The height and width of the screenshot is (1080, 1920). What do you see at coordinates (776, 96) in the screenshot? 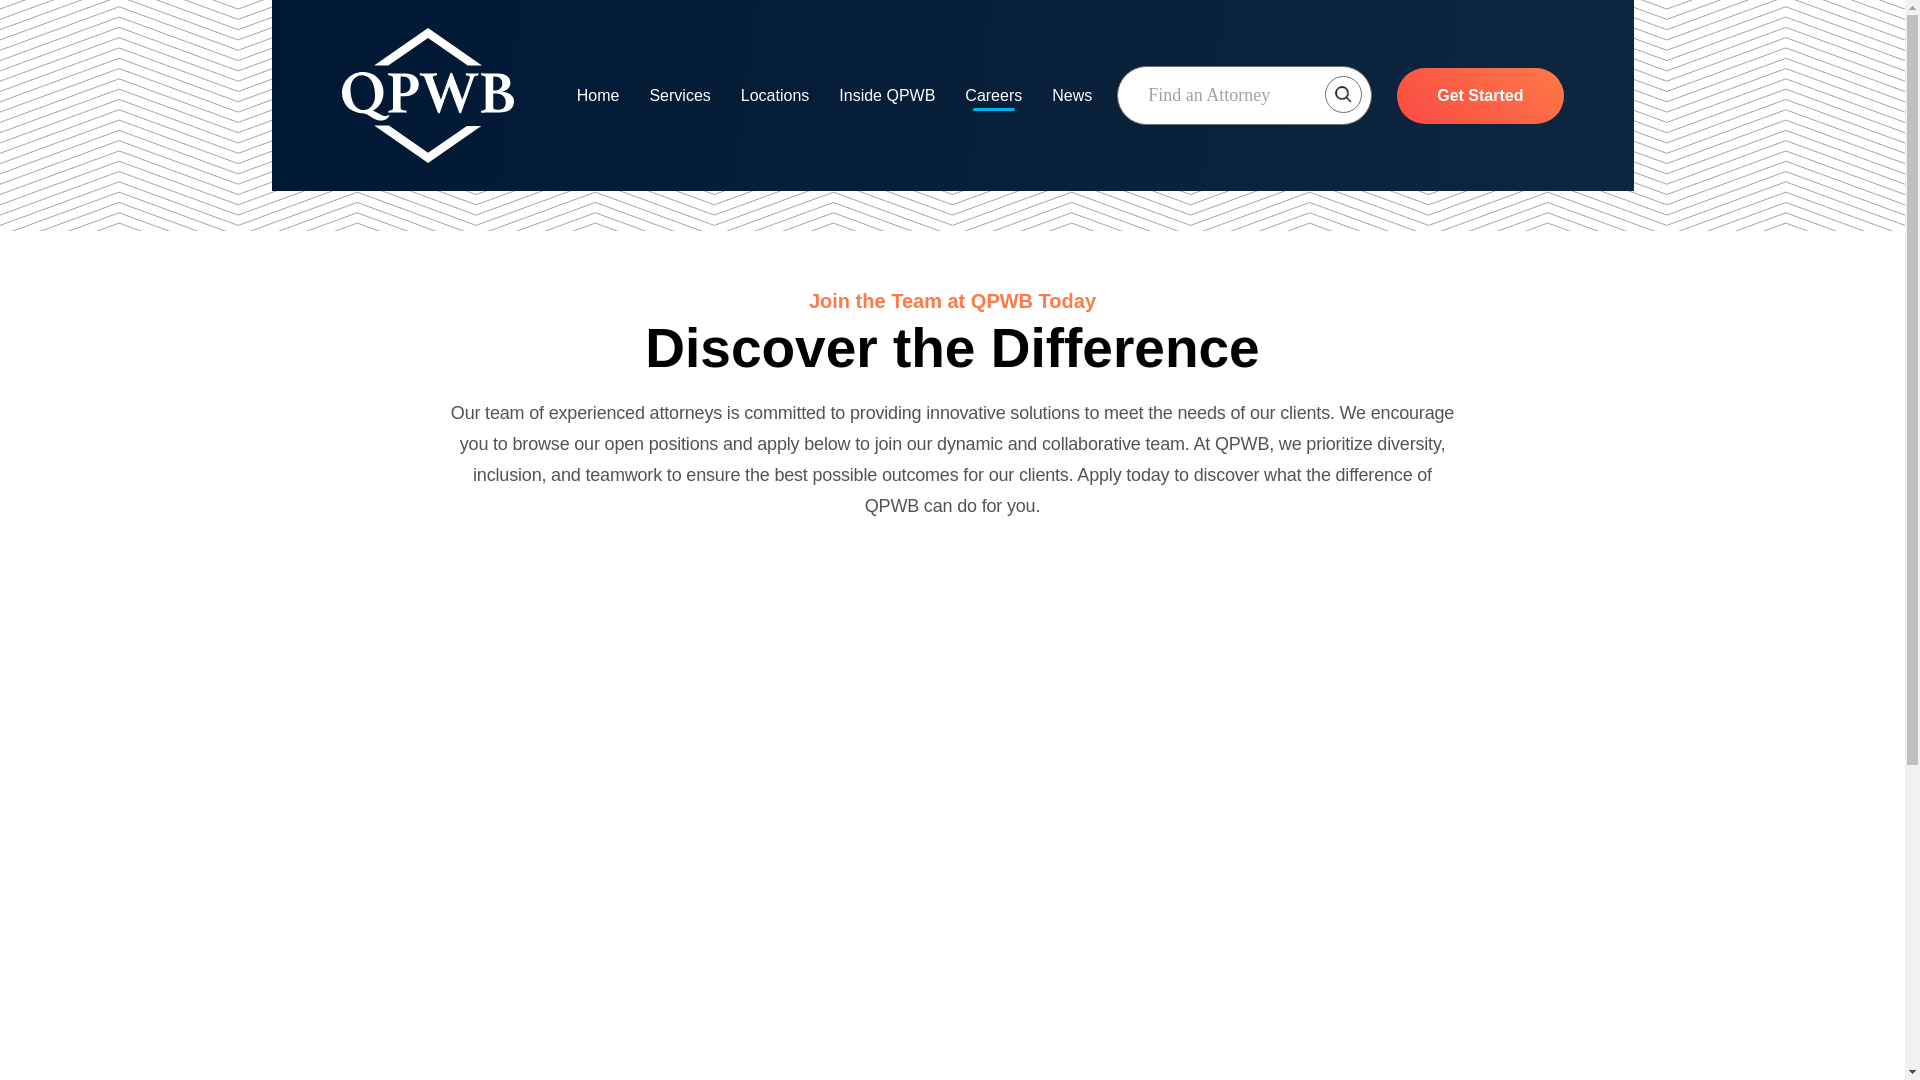
I see `Locations` at bounding box center [776, 96].